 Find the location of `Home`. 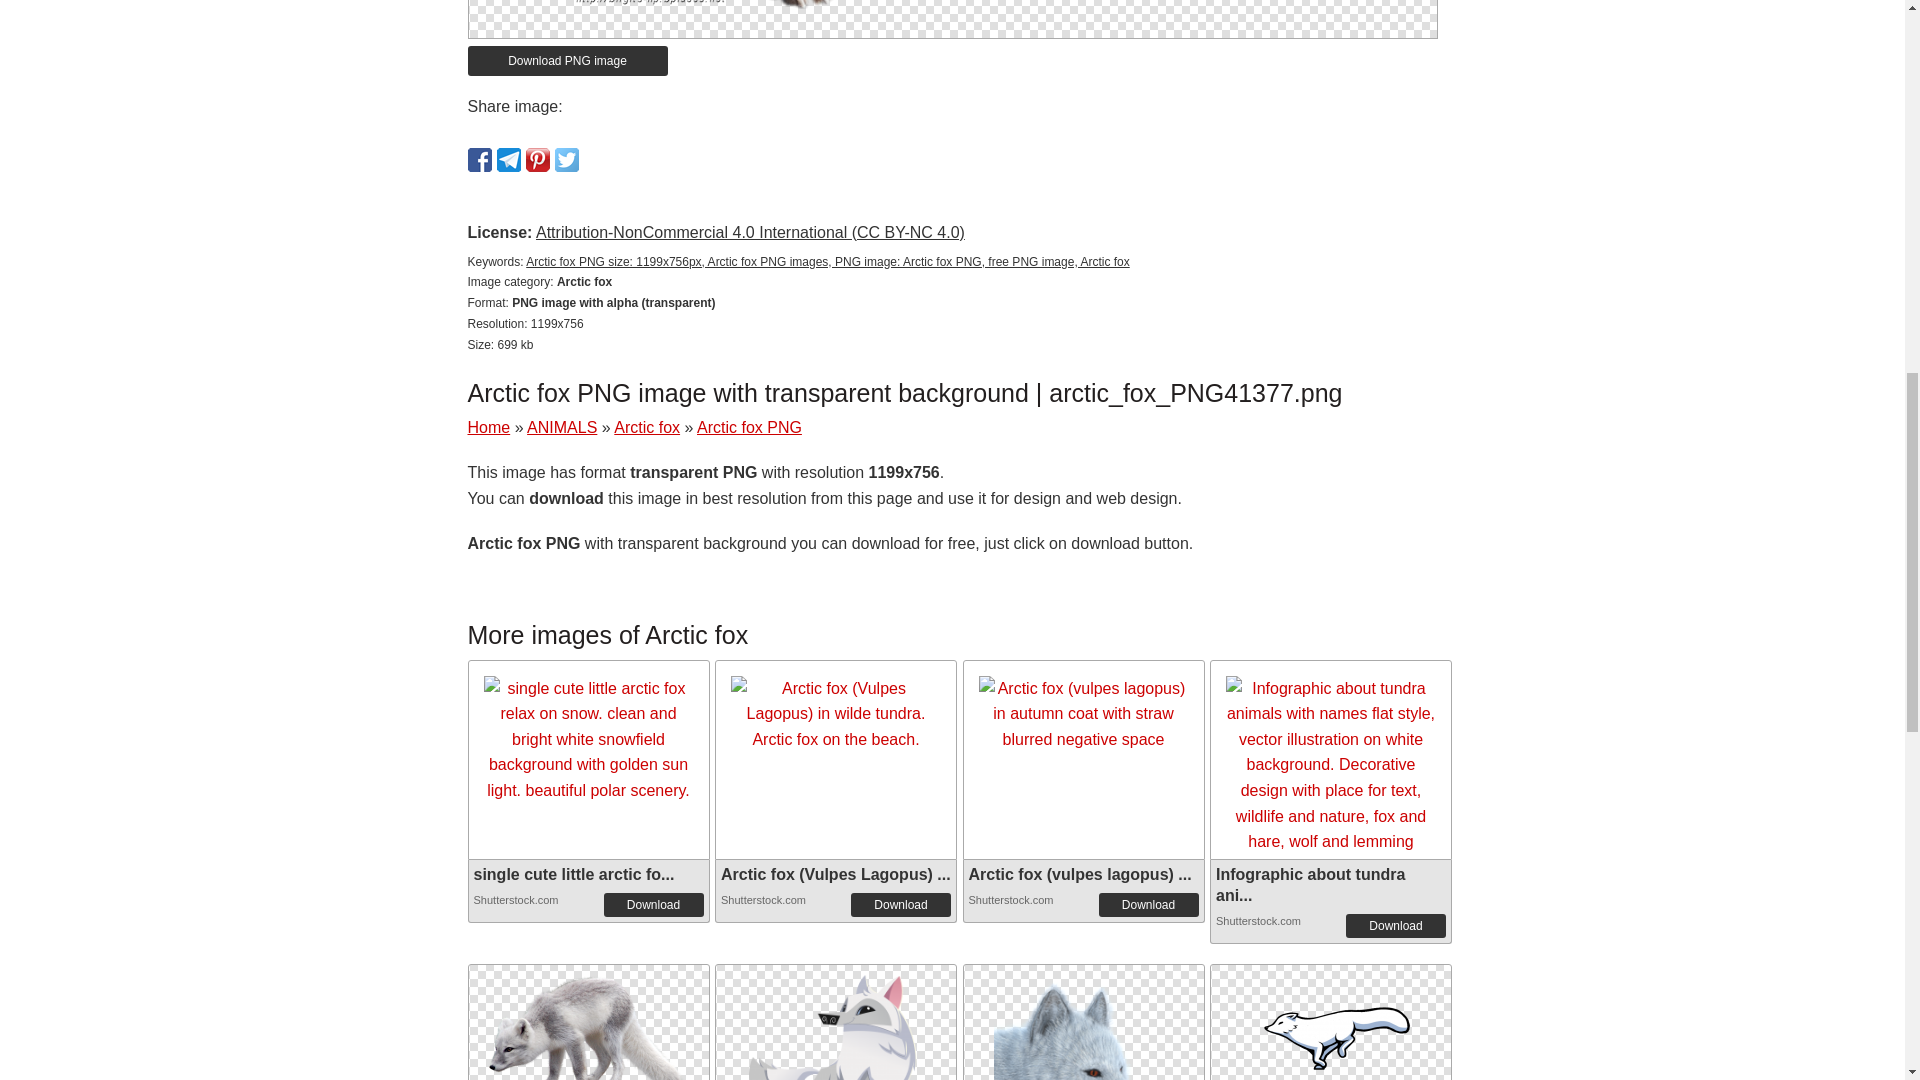

Home is located at coordinates (489, 428).